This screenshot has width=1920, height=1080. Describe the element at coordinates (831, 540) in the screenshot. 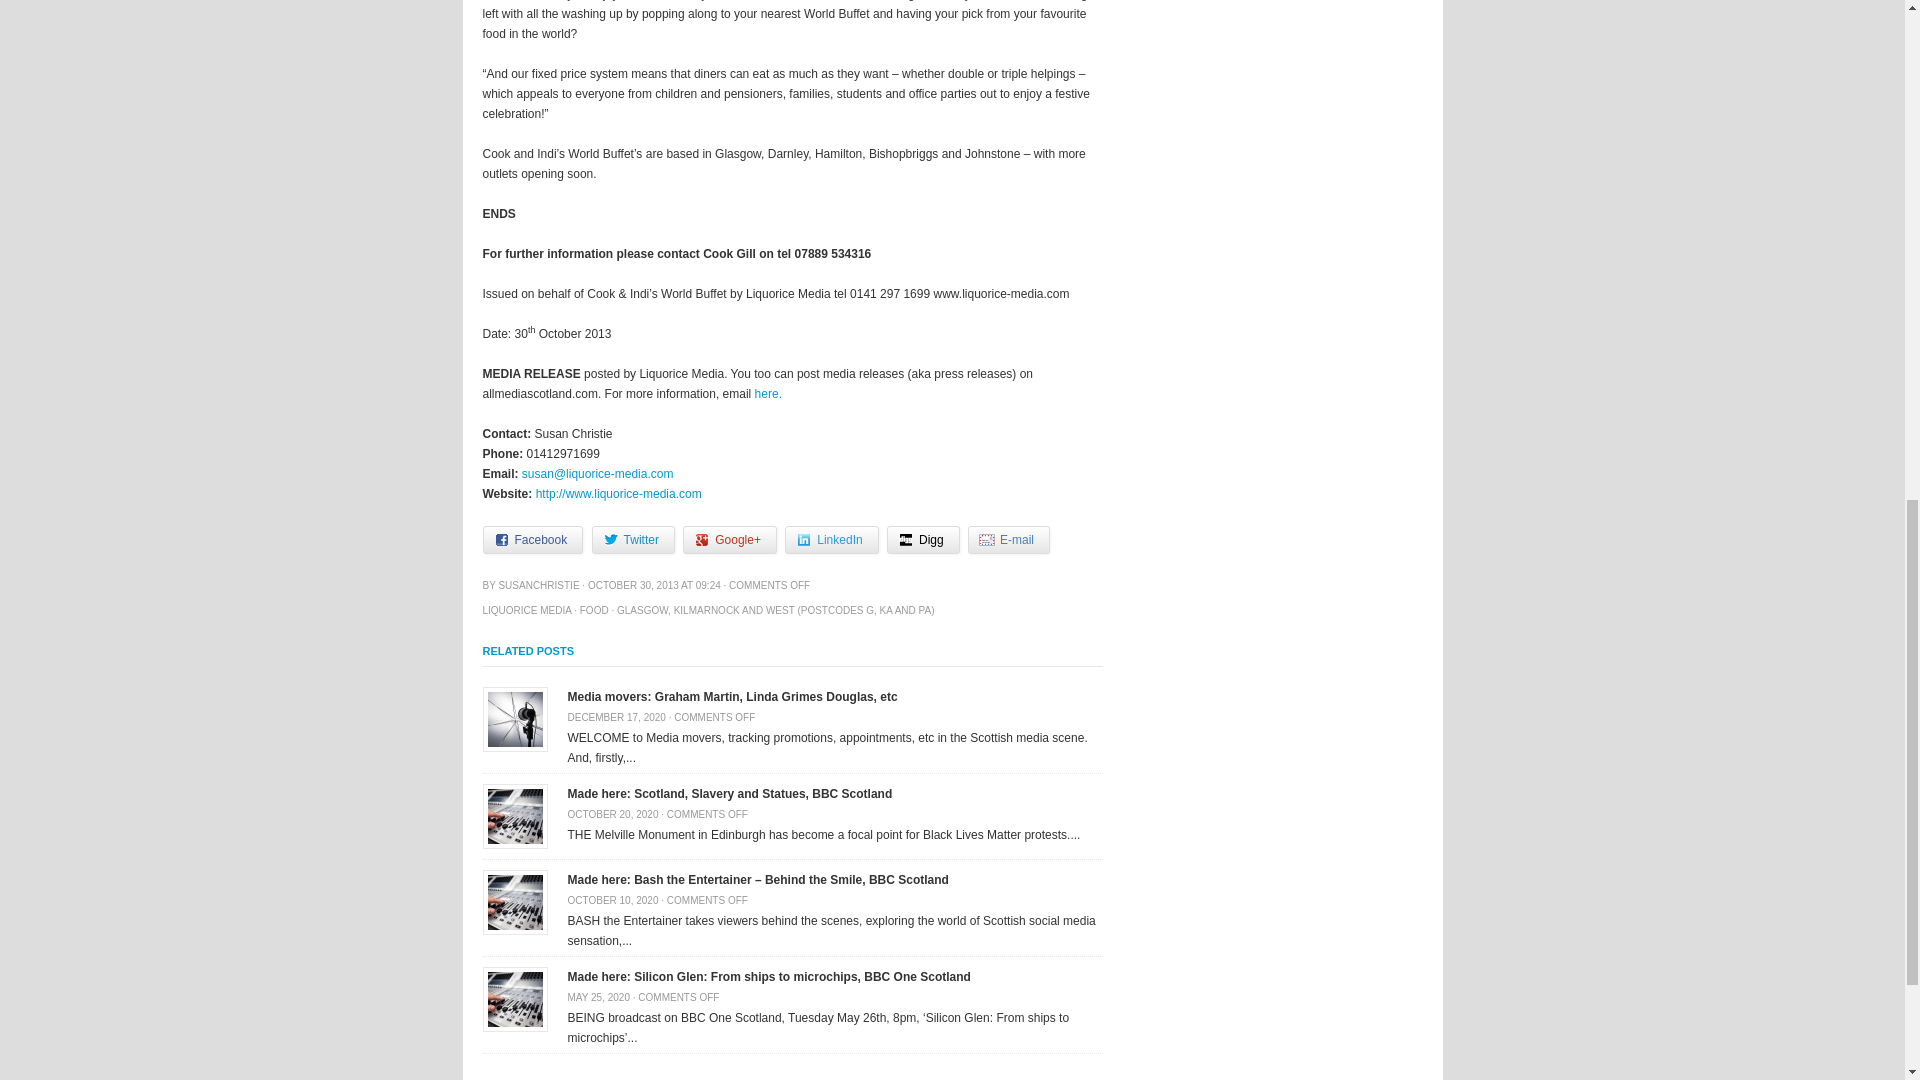

I see `Share this article on LinkedIn` at that location.